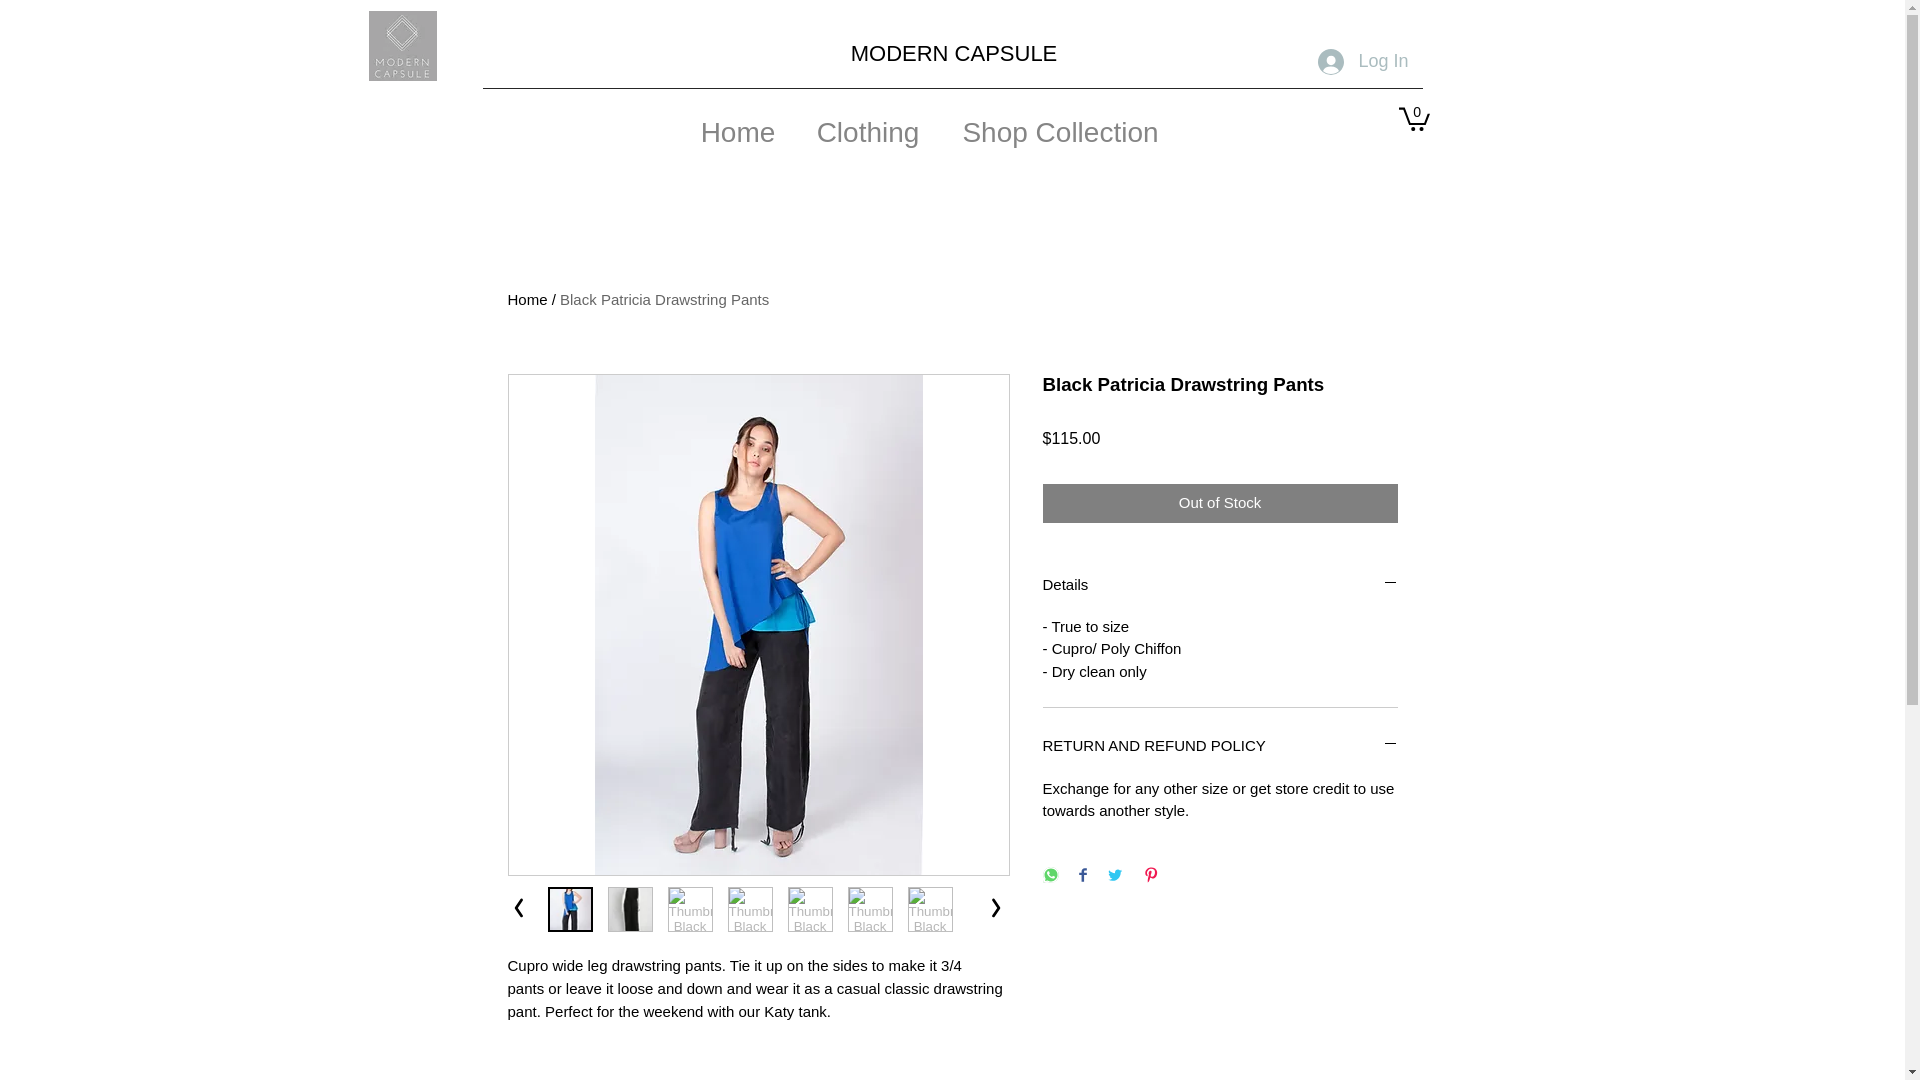 The image size is (1920, 1080). I want to click on Black Patricia Drawstring Pants, so click(664, 298).